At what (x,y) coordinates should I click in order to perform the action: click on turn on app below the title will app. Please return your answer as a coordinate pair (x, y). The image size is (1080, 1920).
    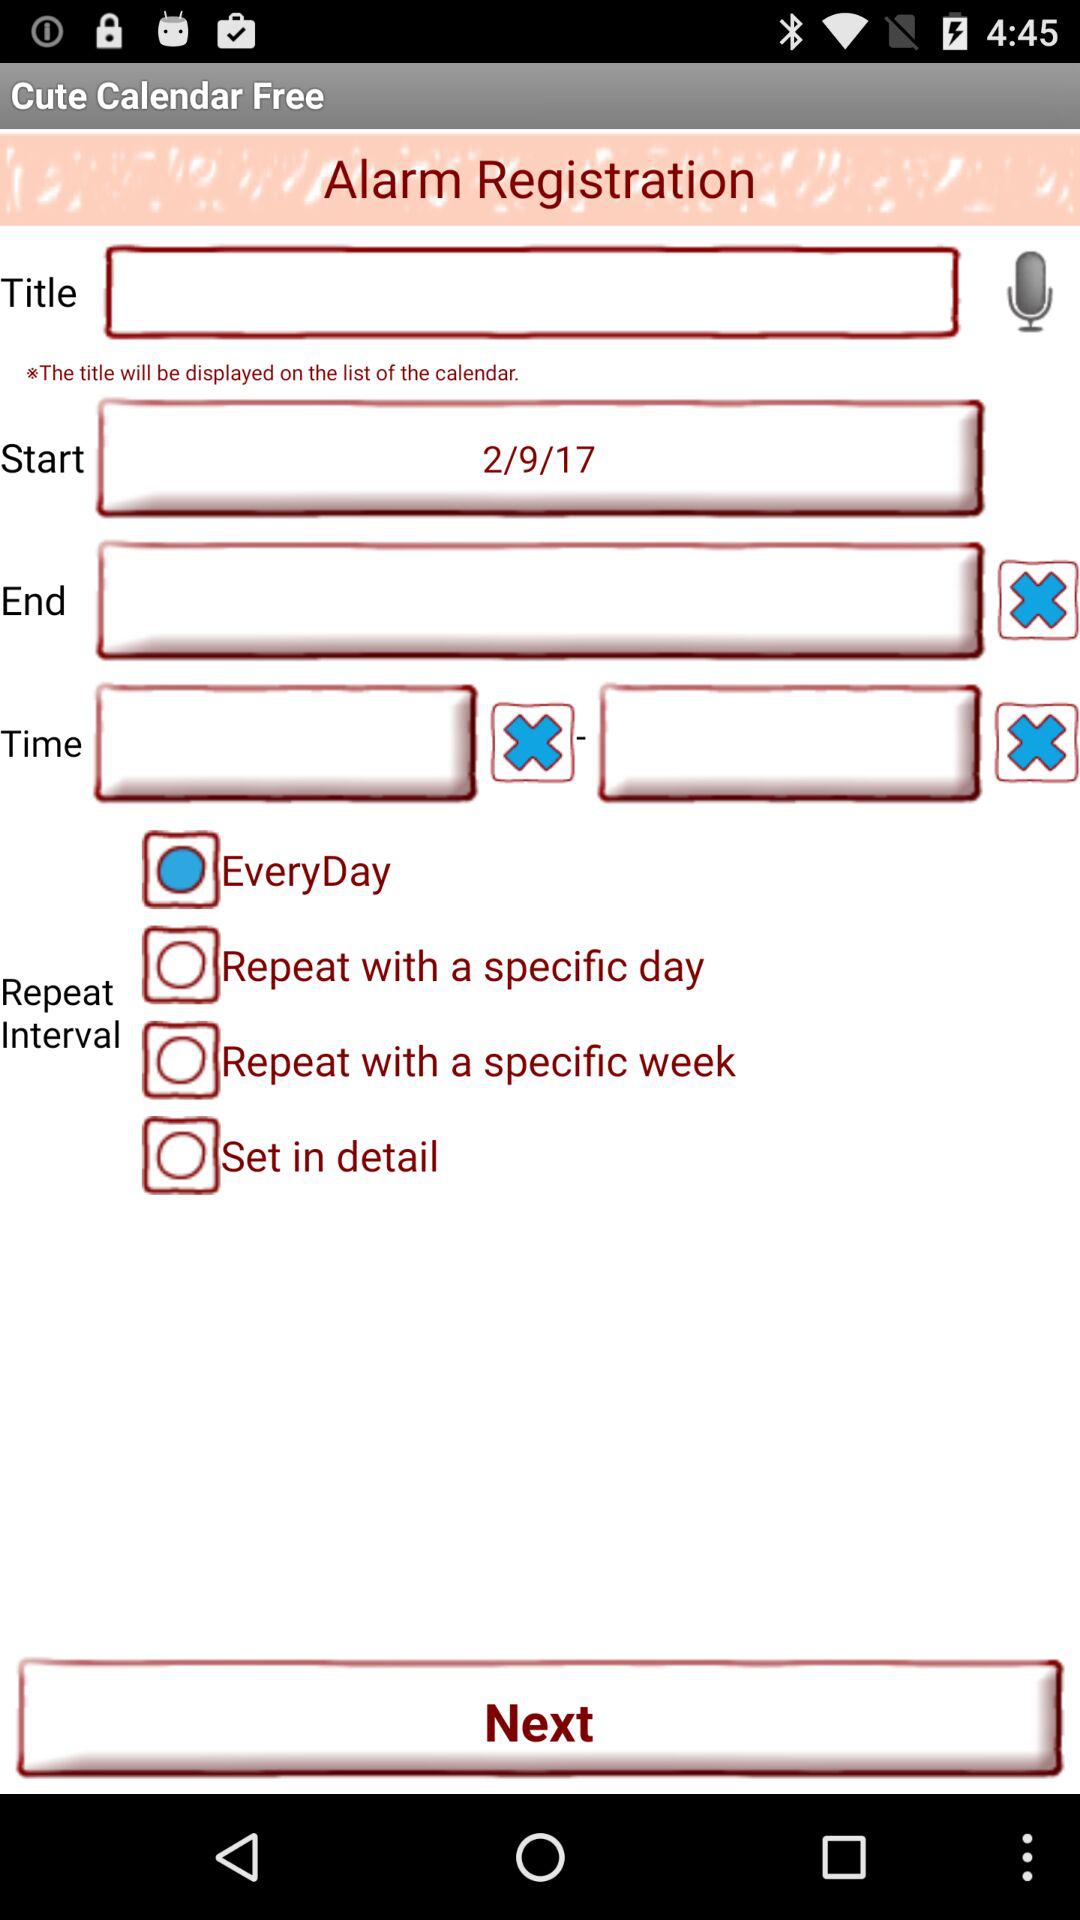
    Looking at the image, I should click on (540, 457).